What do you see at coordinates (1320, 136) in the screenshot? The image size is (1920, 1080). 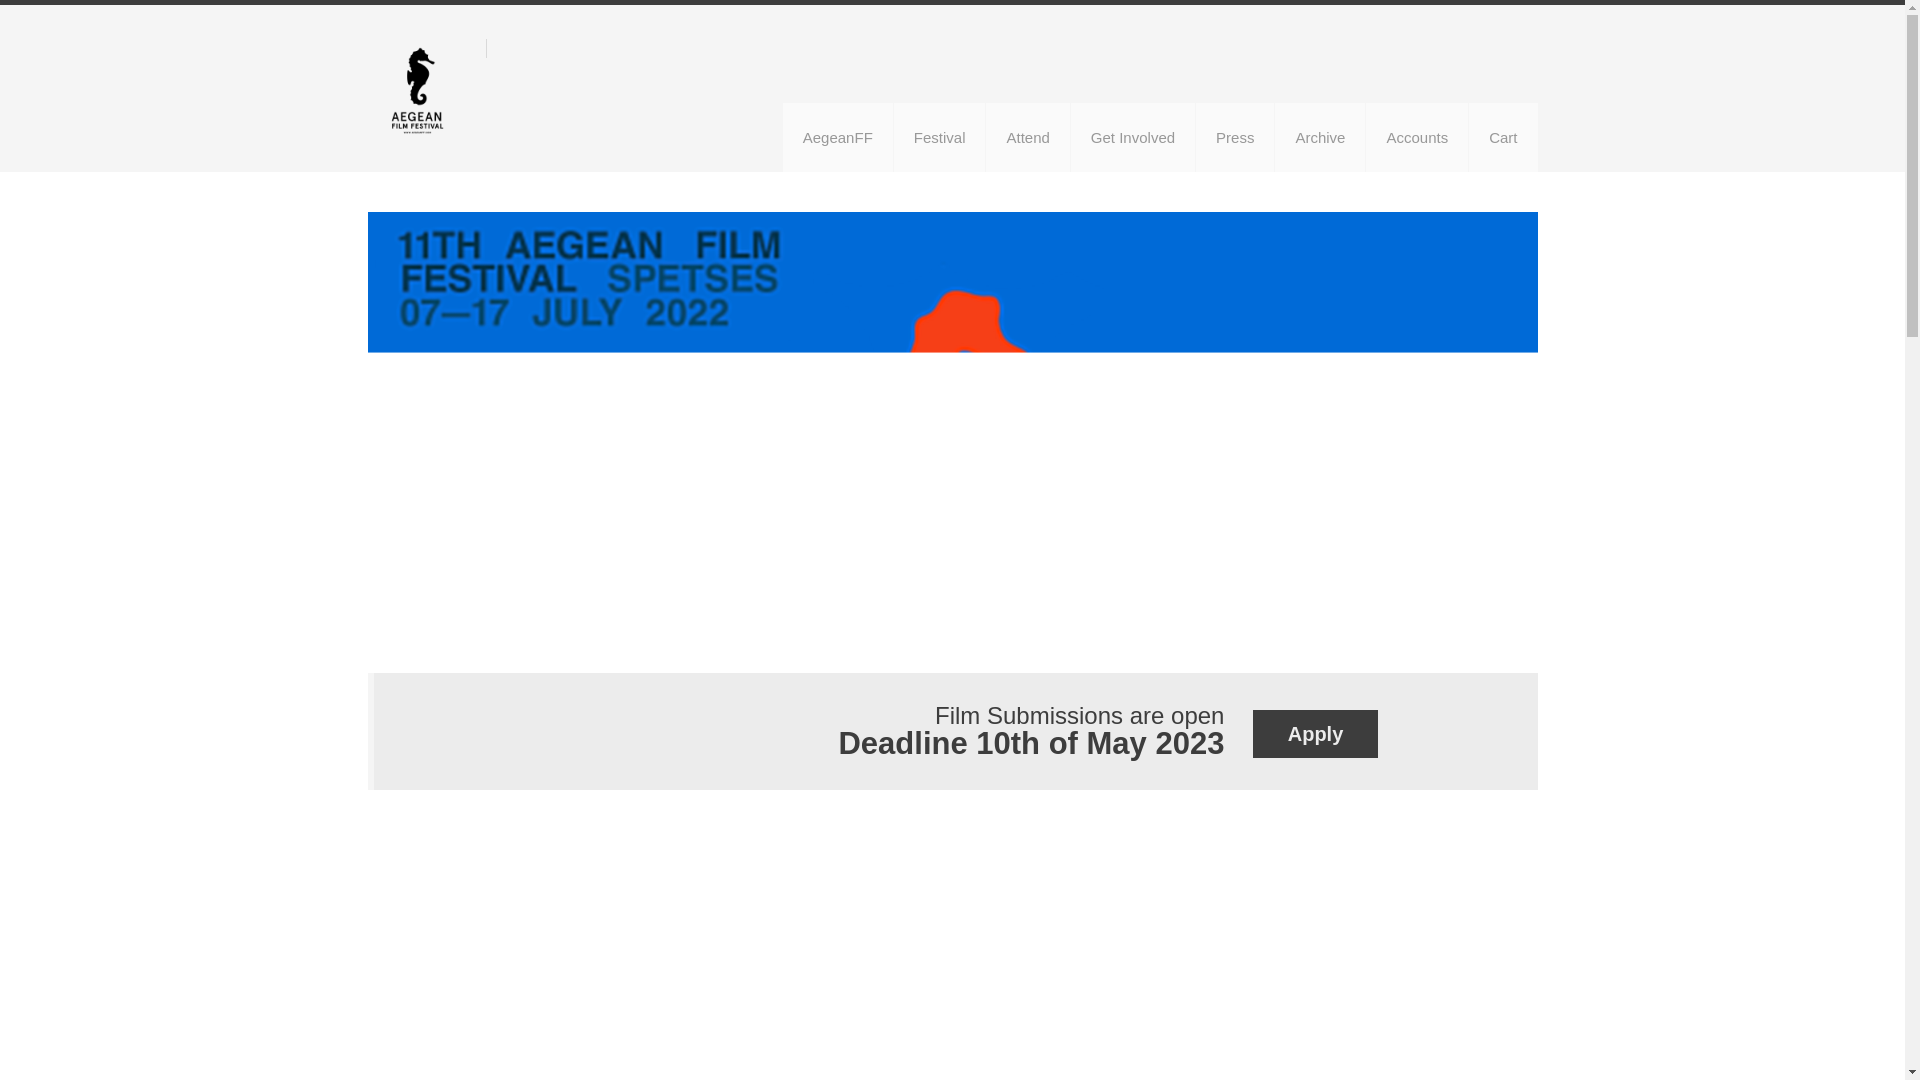 I see `Archive` at bounding box center [1320, 136].